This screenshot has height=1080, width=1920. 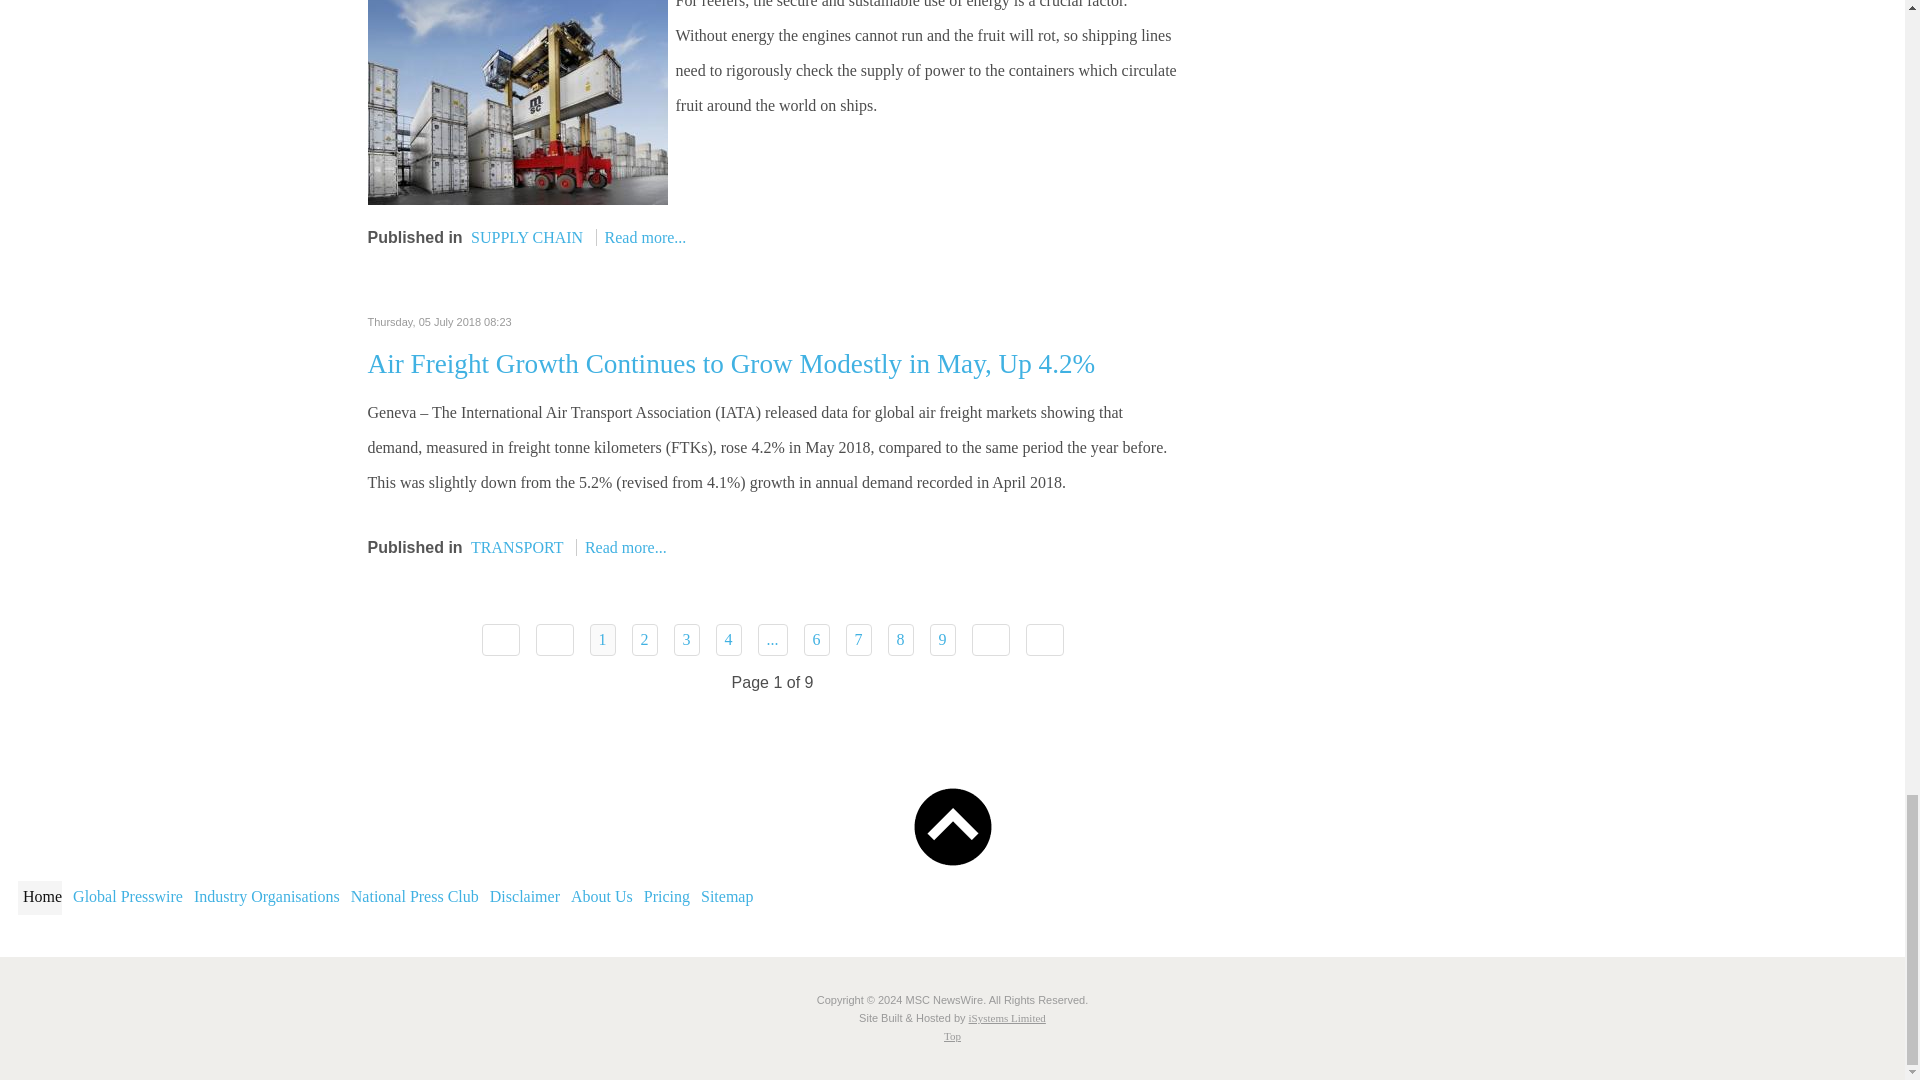 I want to click on MSC is investing in reefer cargo services, so click(x=518, y=92).